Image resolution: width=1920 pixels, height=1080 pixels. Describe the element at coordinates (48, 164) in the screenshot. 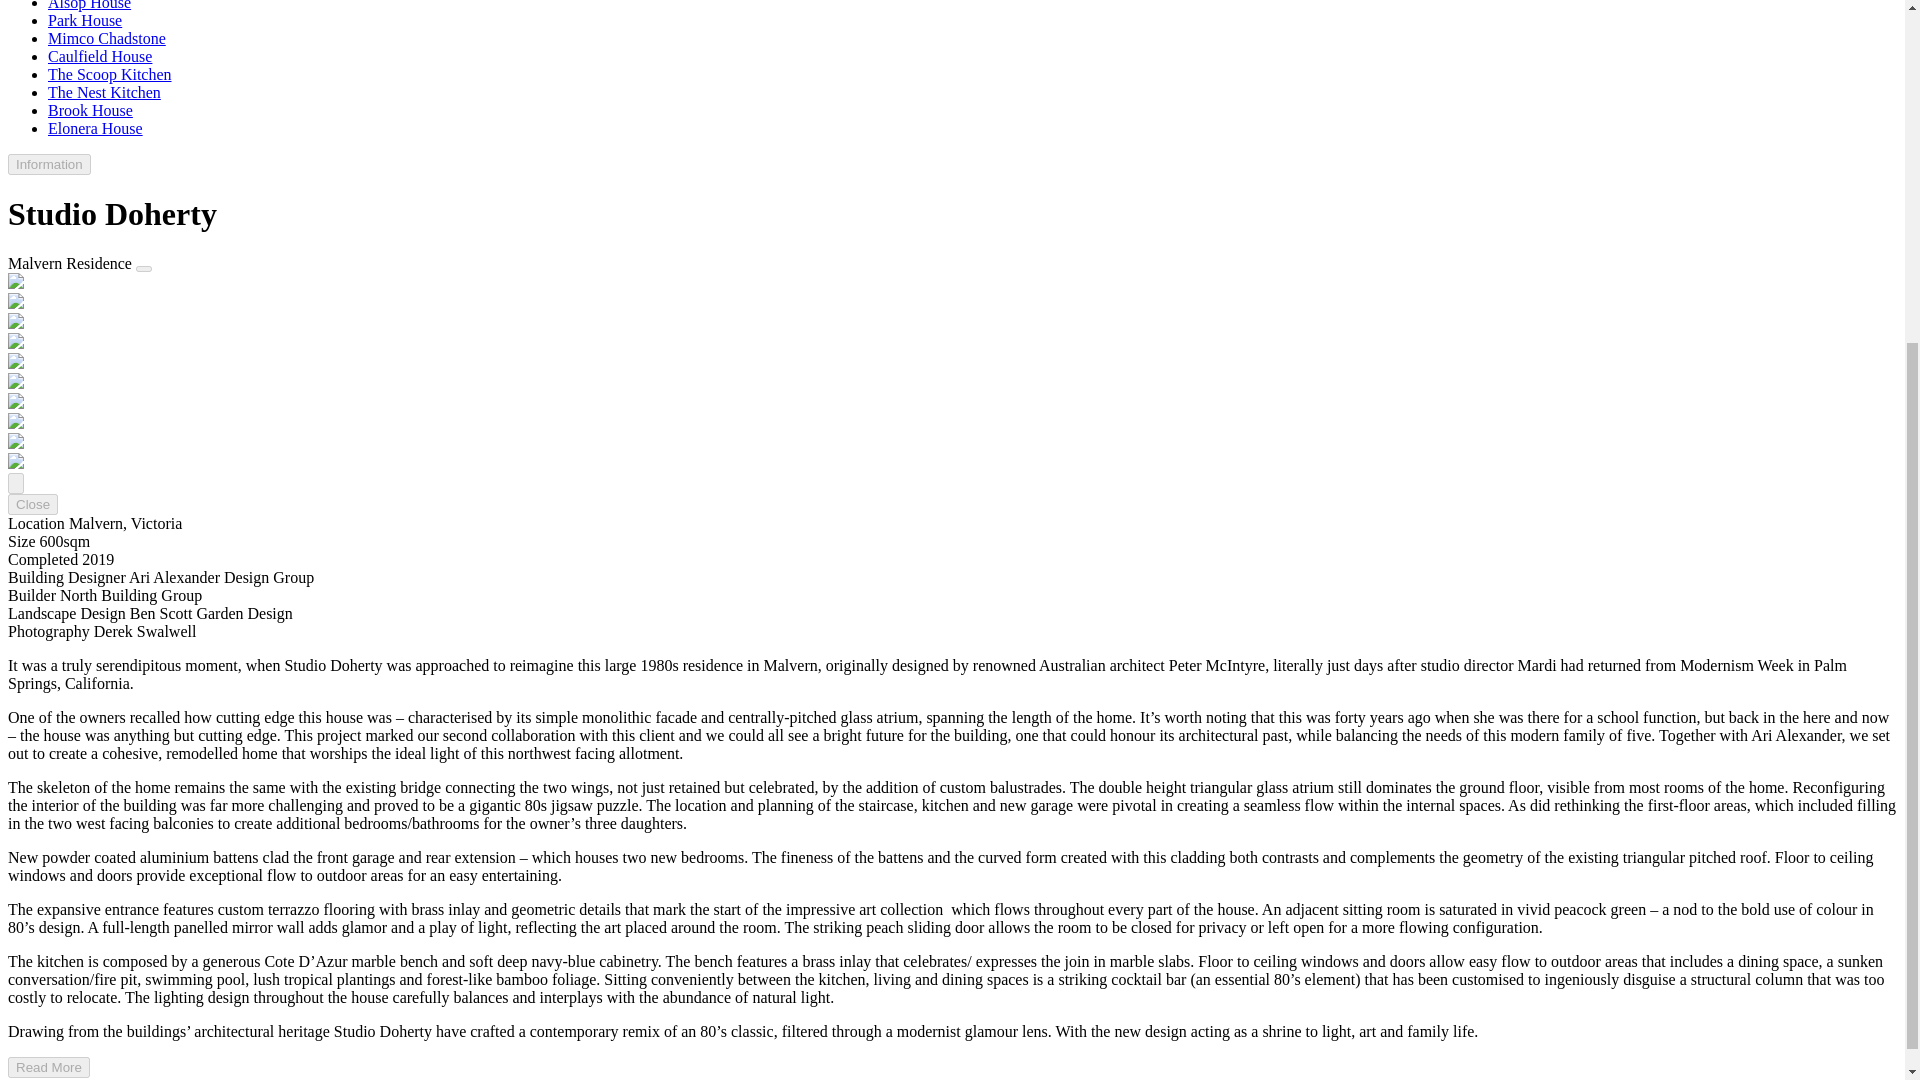

I see `Information` at that location.